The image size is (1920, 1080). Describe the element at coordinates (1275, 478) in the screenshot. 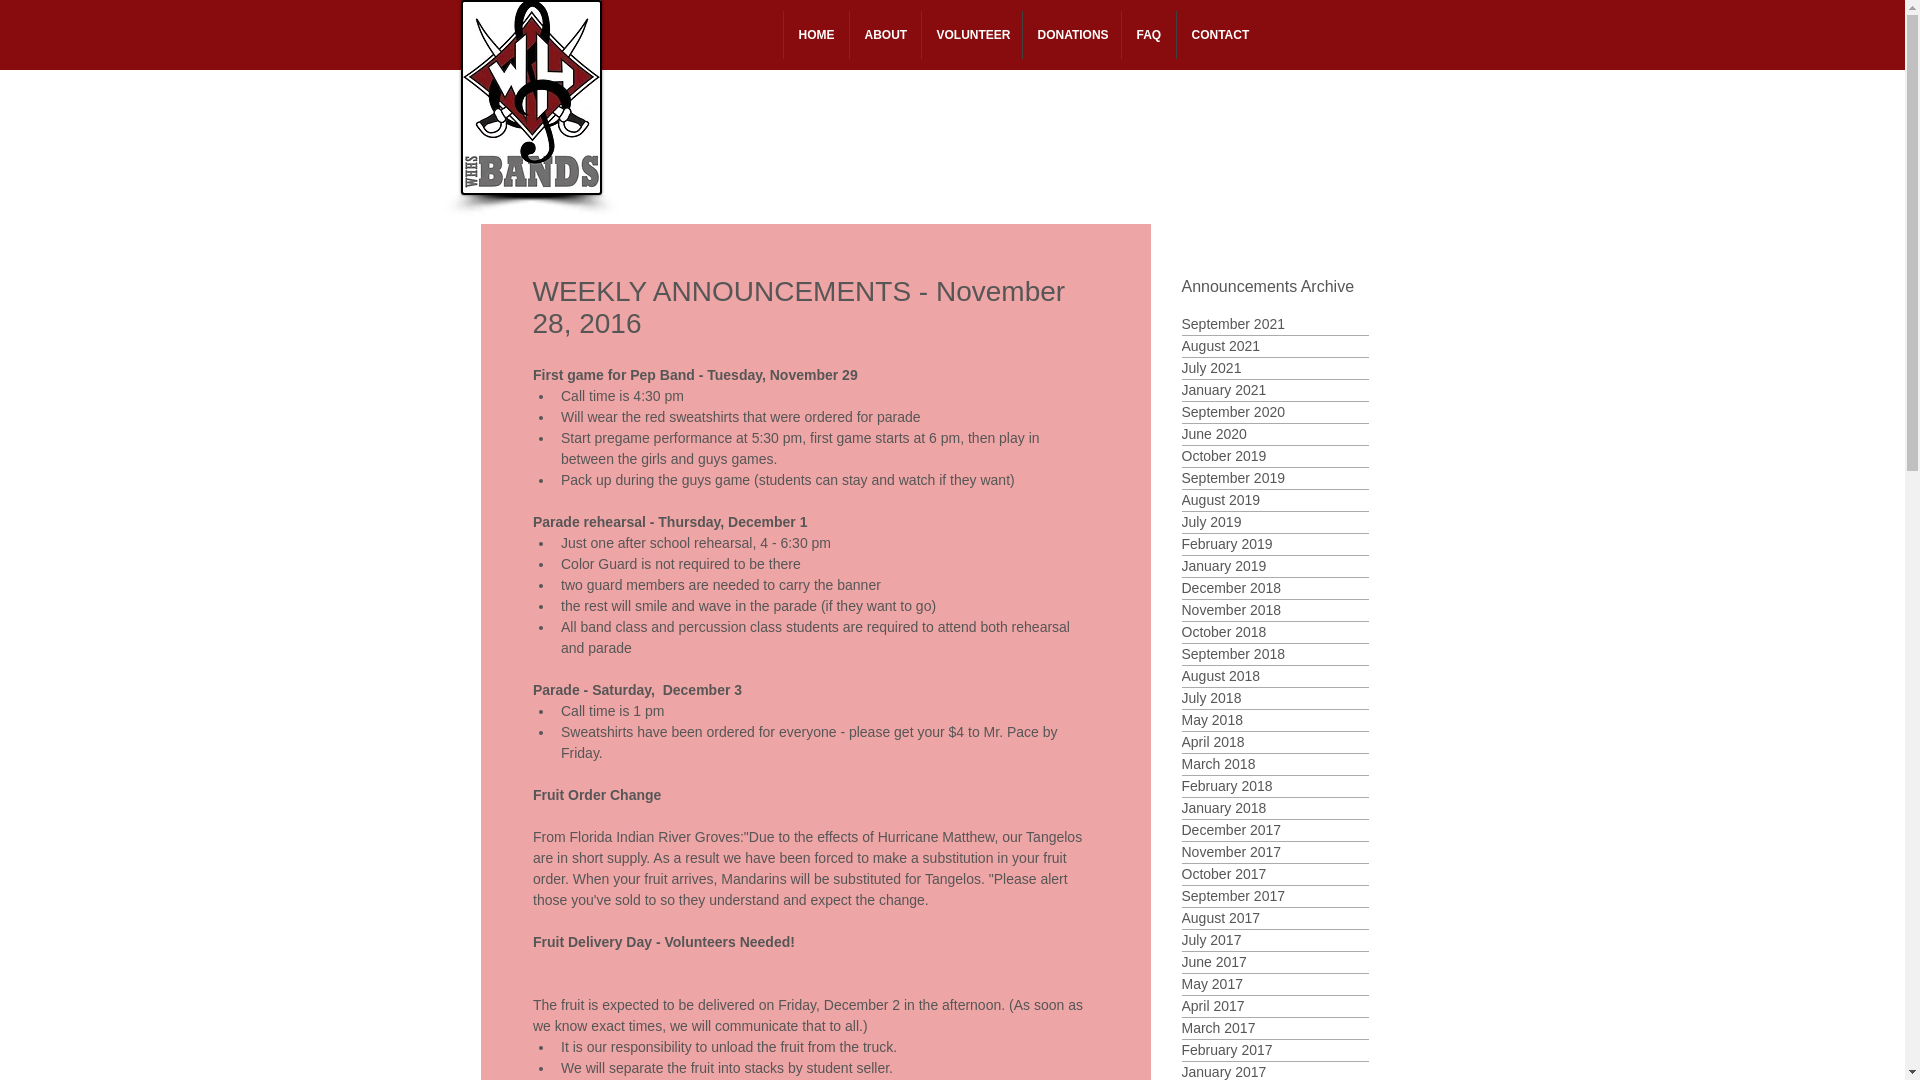

I see `September 2019` at that location.